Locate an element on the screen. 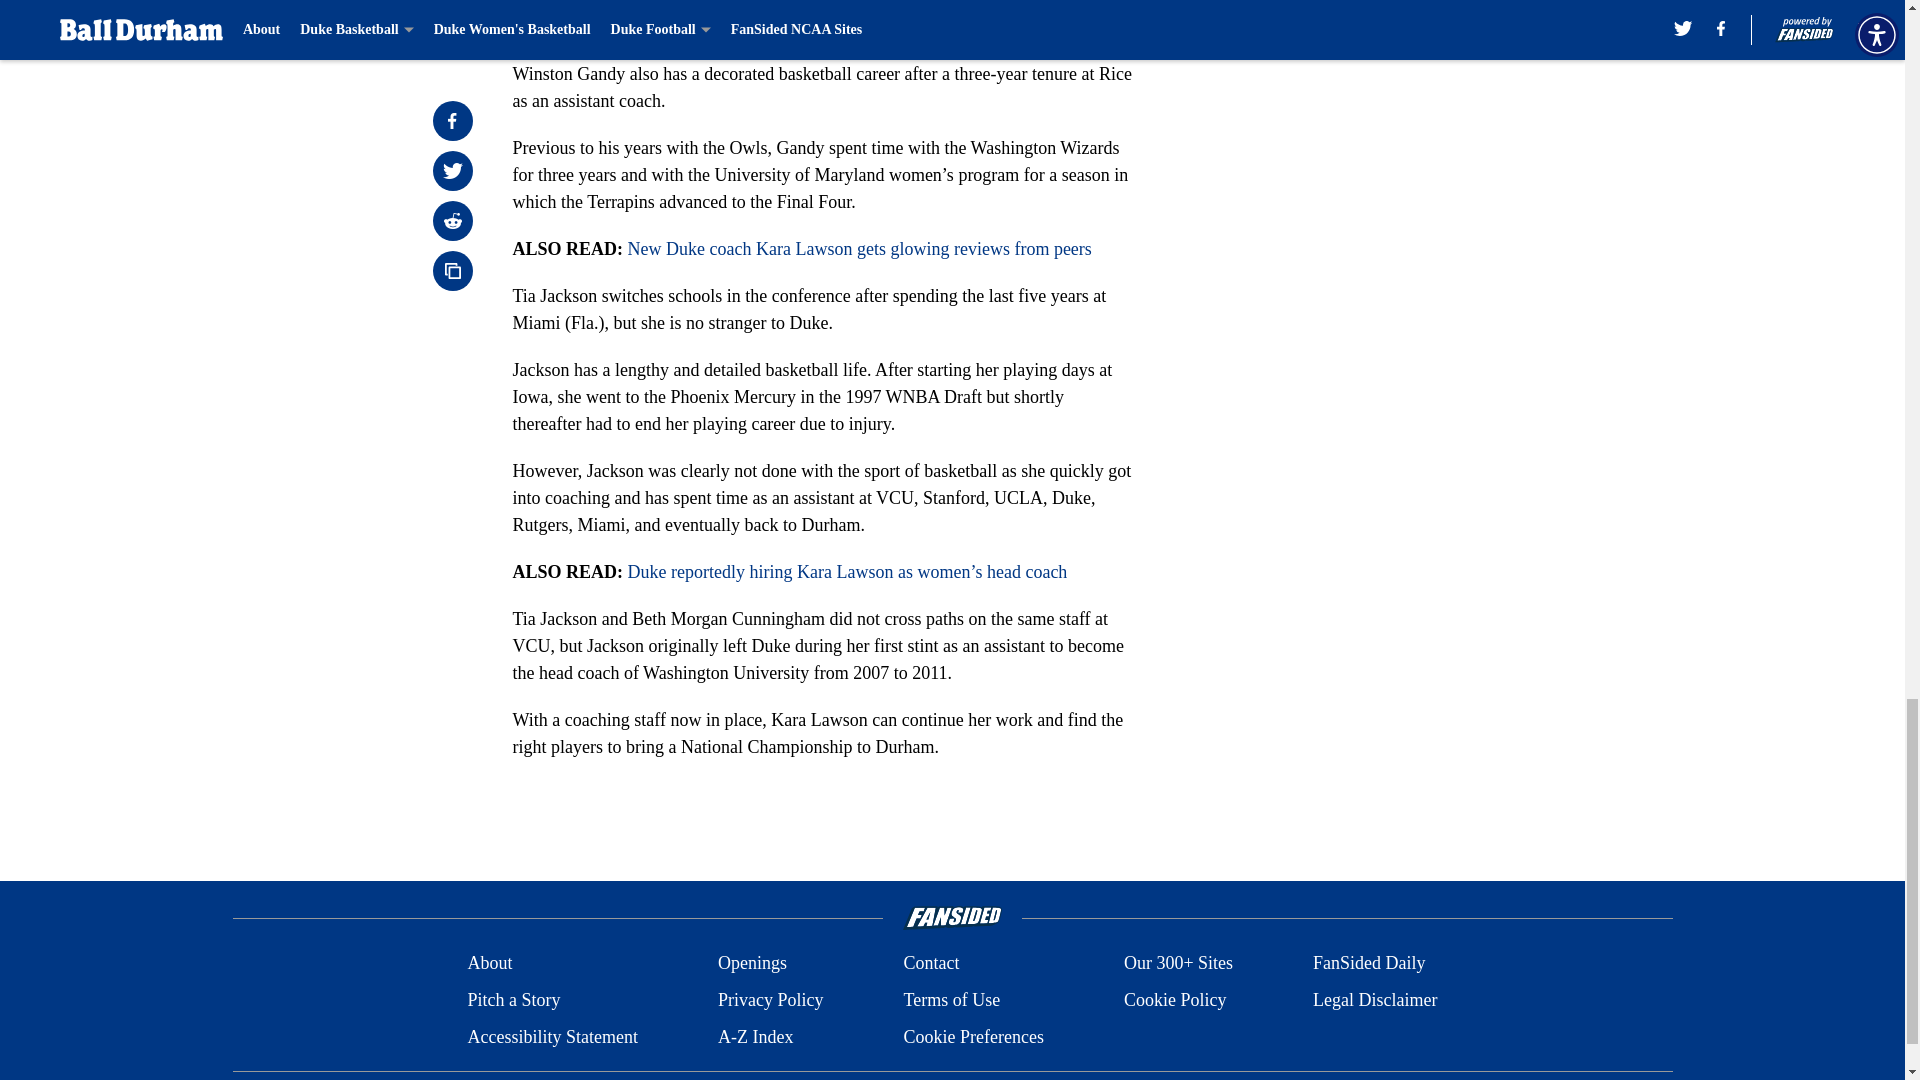 This screenshot has width=1920, height=1080. Cookie Policy is located at coordinates (1174, 1000).